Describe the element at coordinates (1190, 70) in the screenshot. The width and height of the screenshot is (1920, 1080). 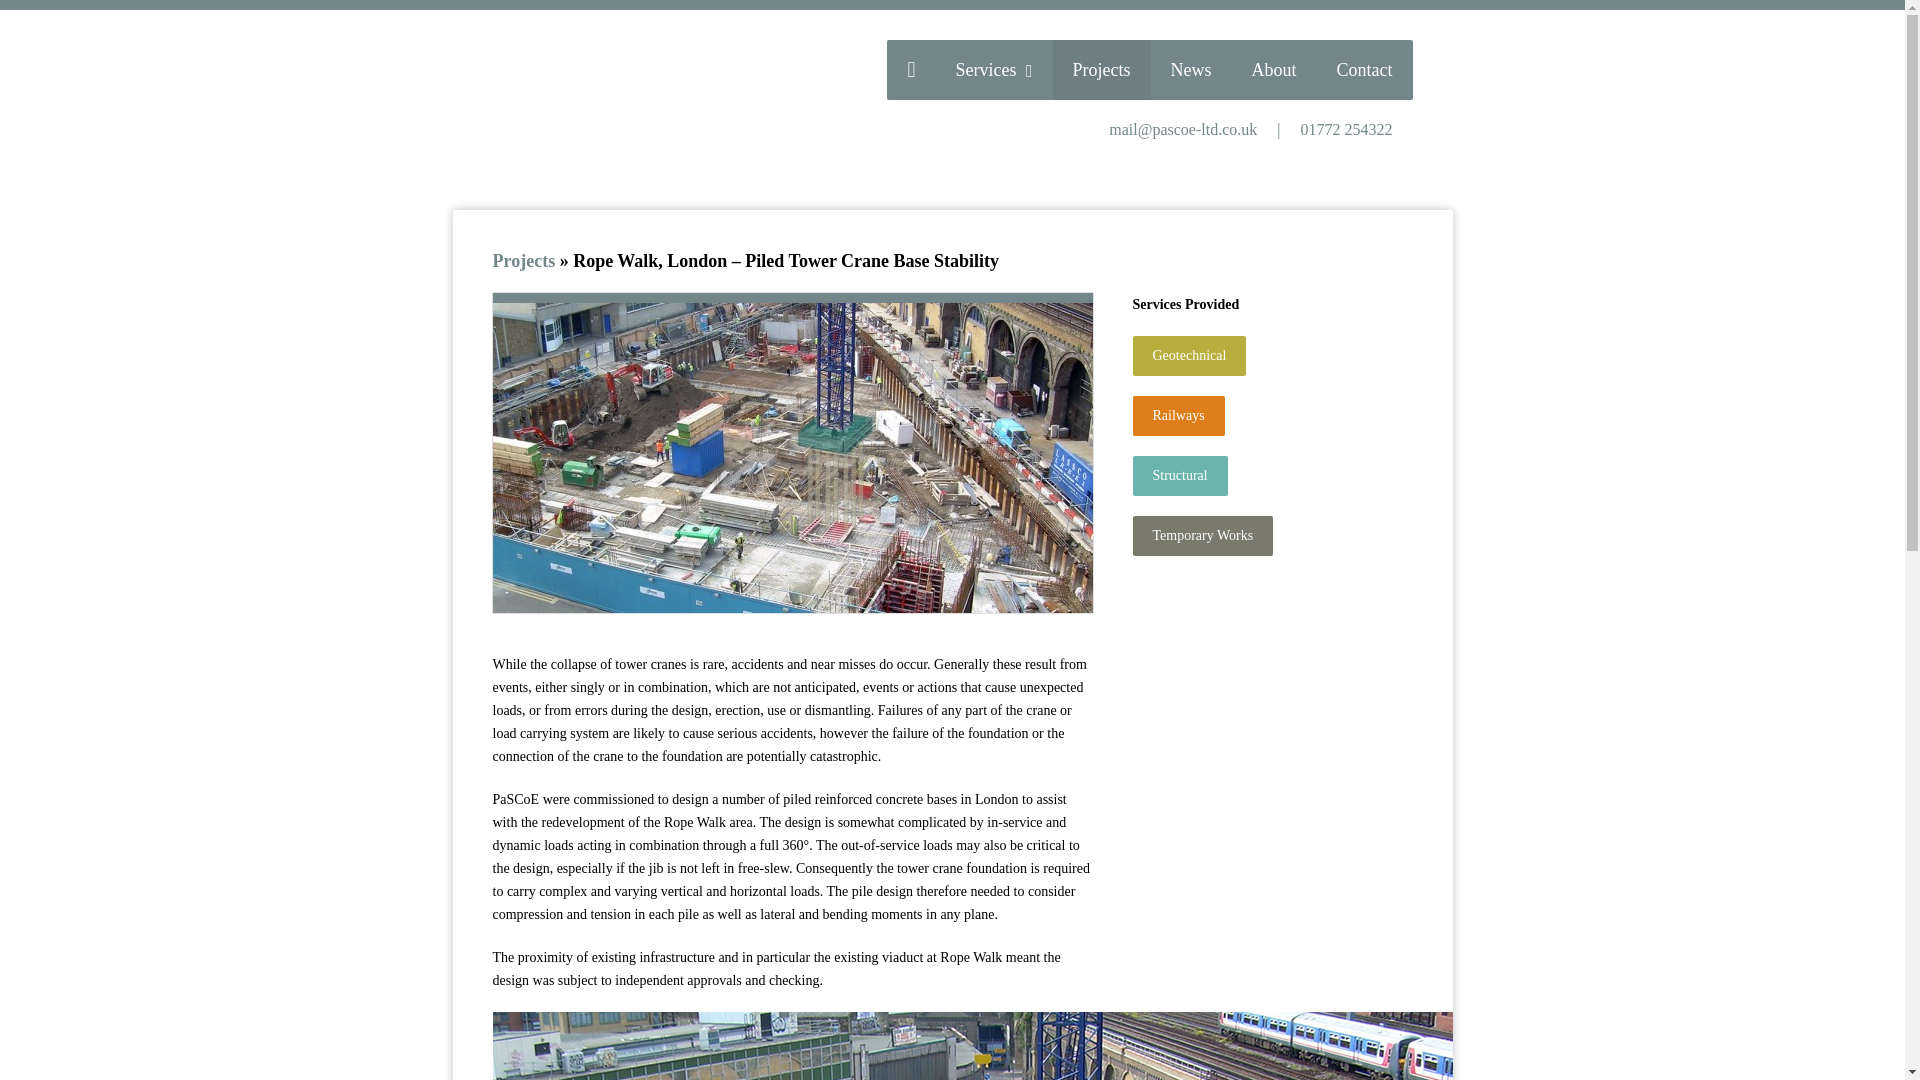
I see `News` at that location.